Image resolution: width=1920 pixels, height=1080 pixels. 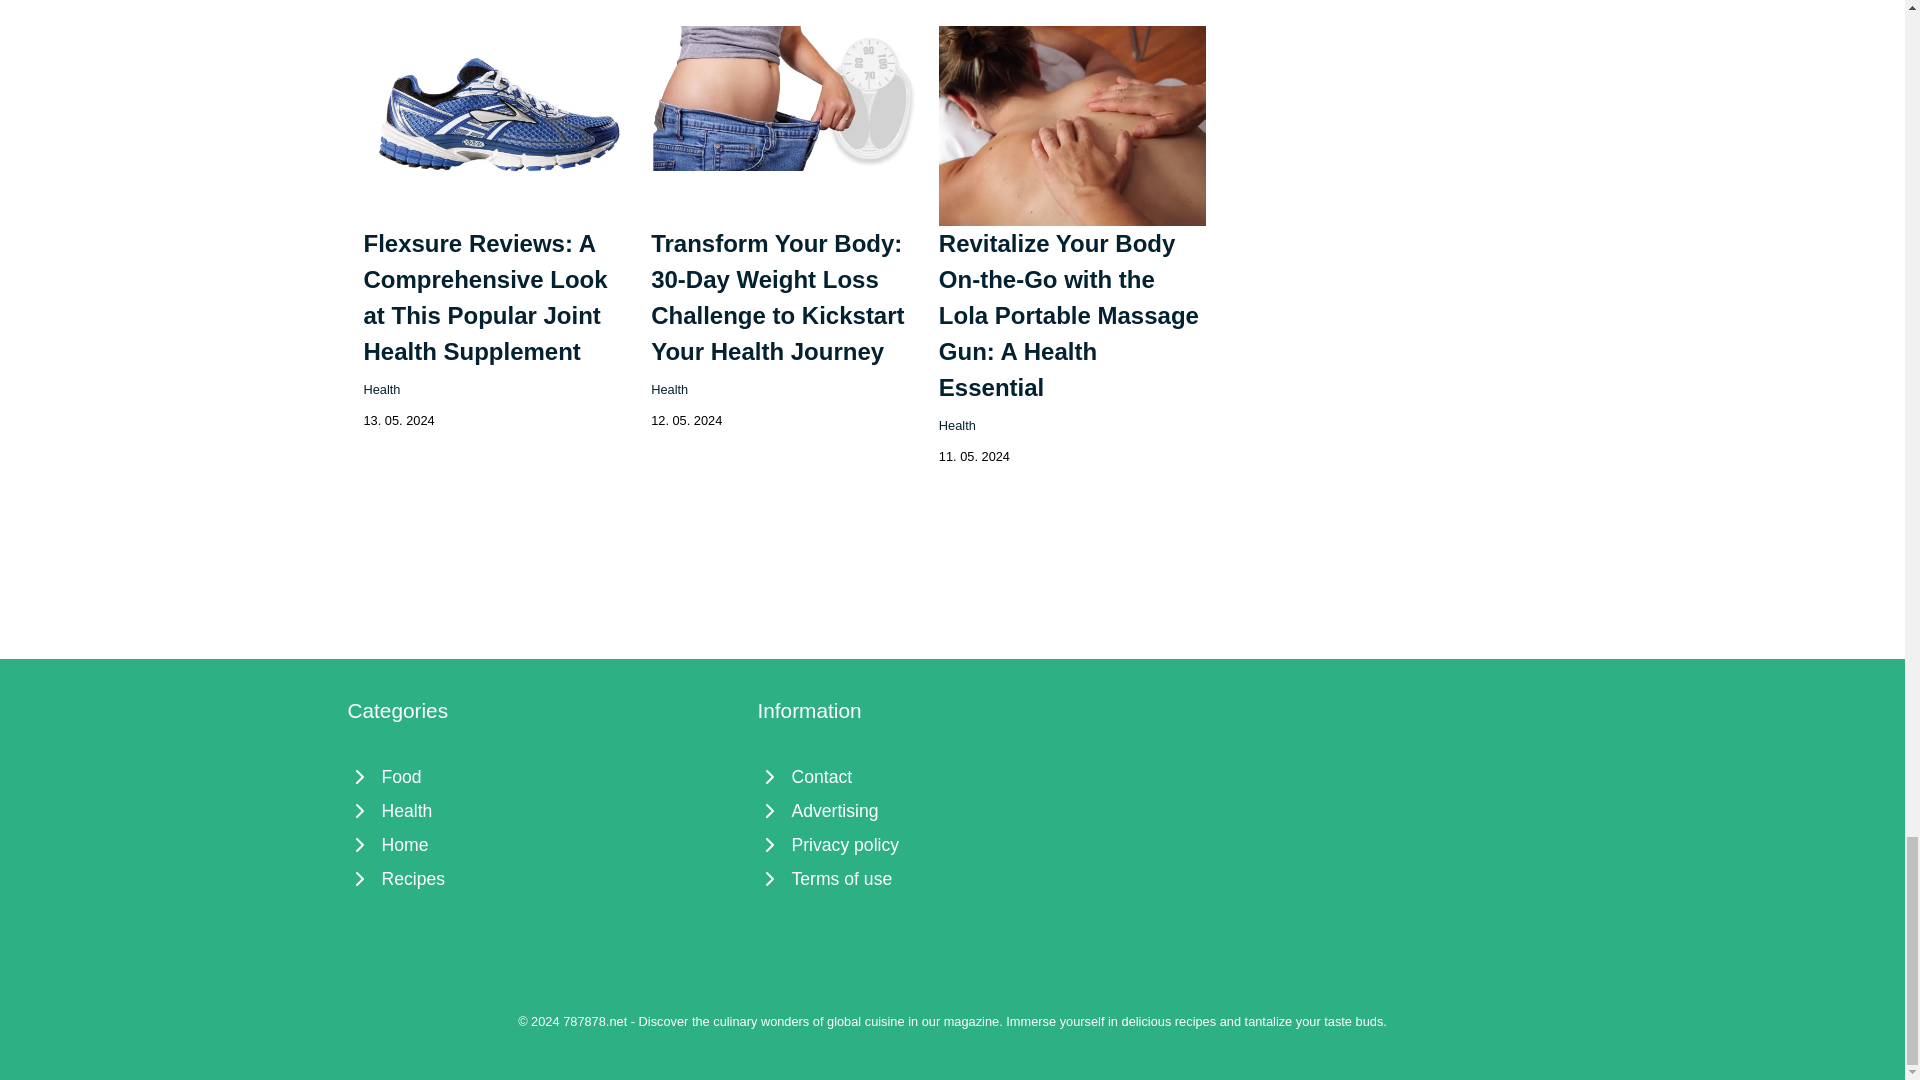 I want to click on Advertising, so click(x=953, y=810).